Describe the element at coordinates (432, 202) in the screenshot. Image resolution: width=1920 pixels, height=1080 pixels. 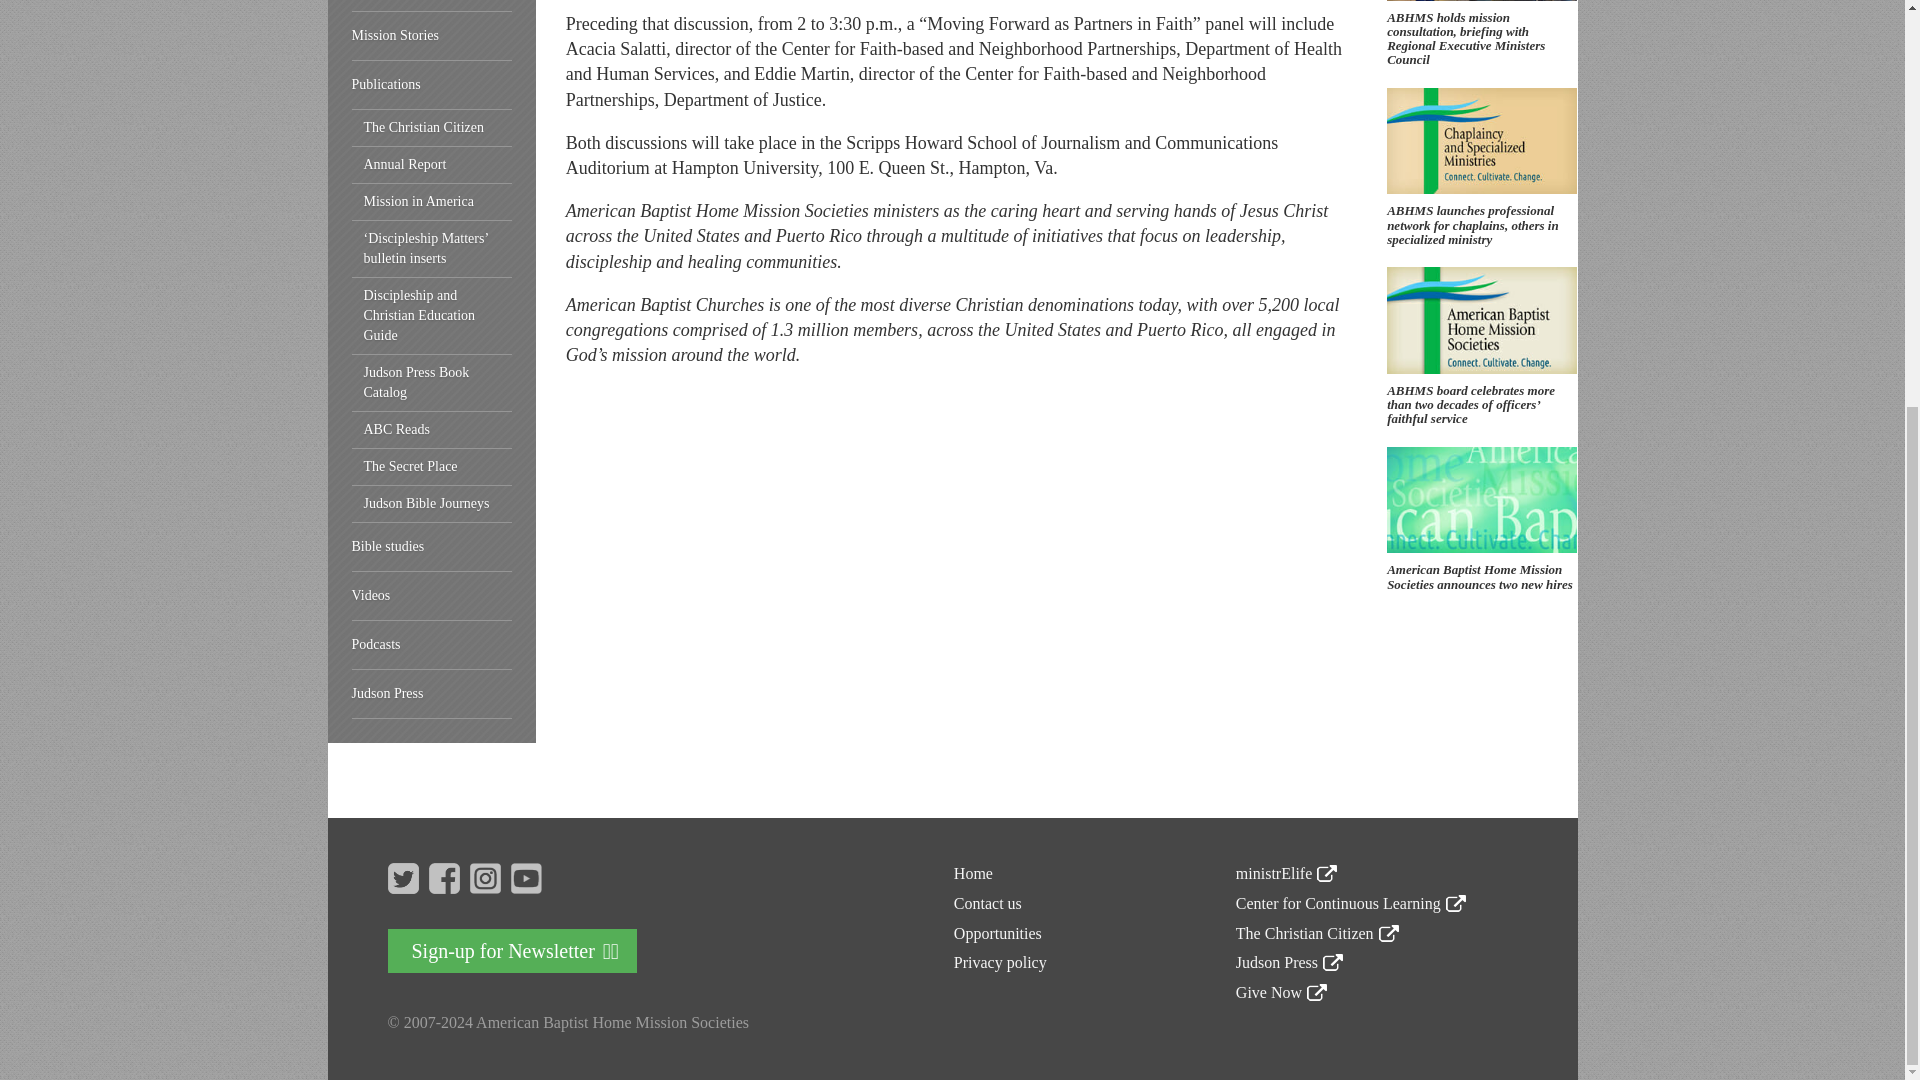
I see `Mission in America` at that location.